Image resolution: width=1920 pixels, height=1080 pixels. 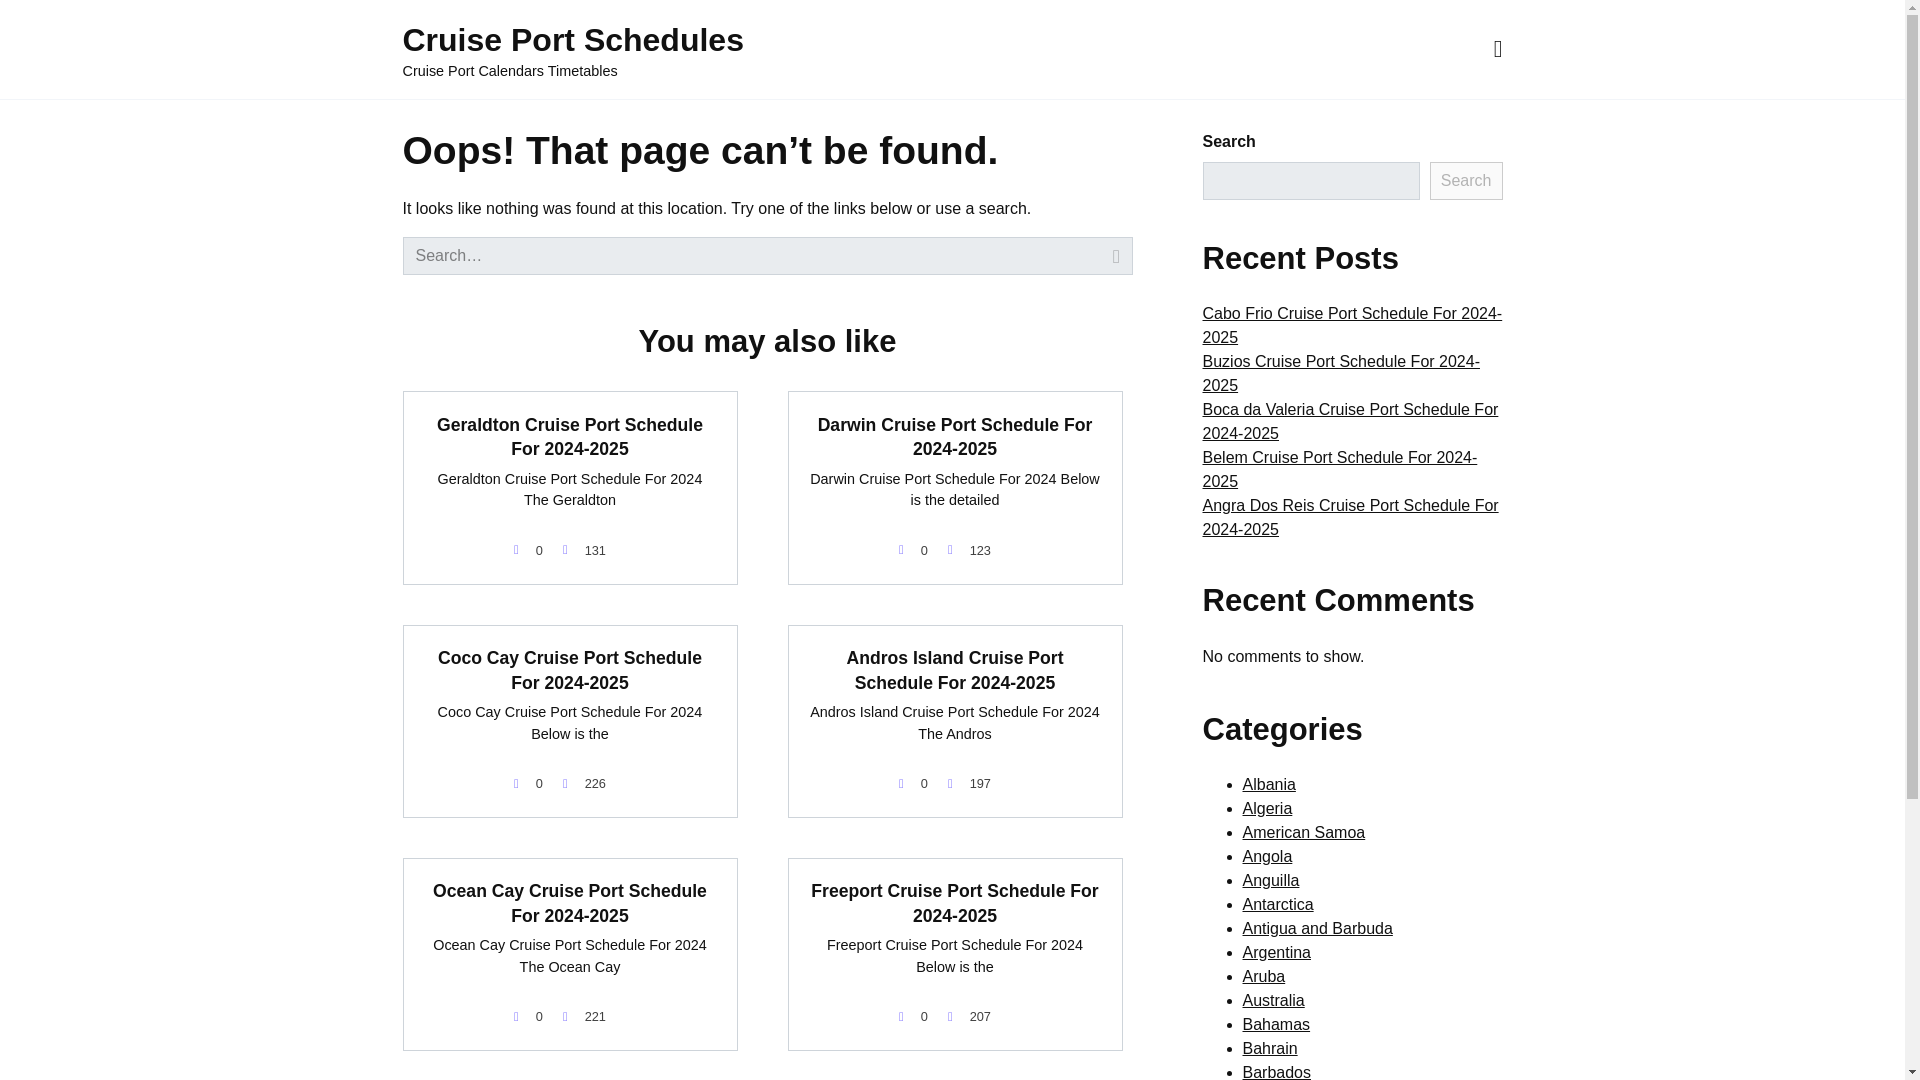 What do you see at coordinates (572, 40) in the screenshot?
I see `Cruise Port Schedules` at bounding box center [572, 40].